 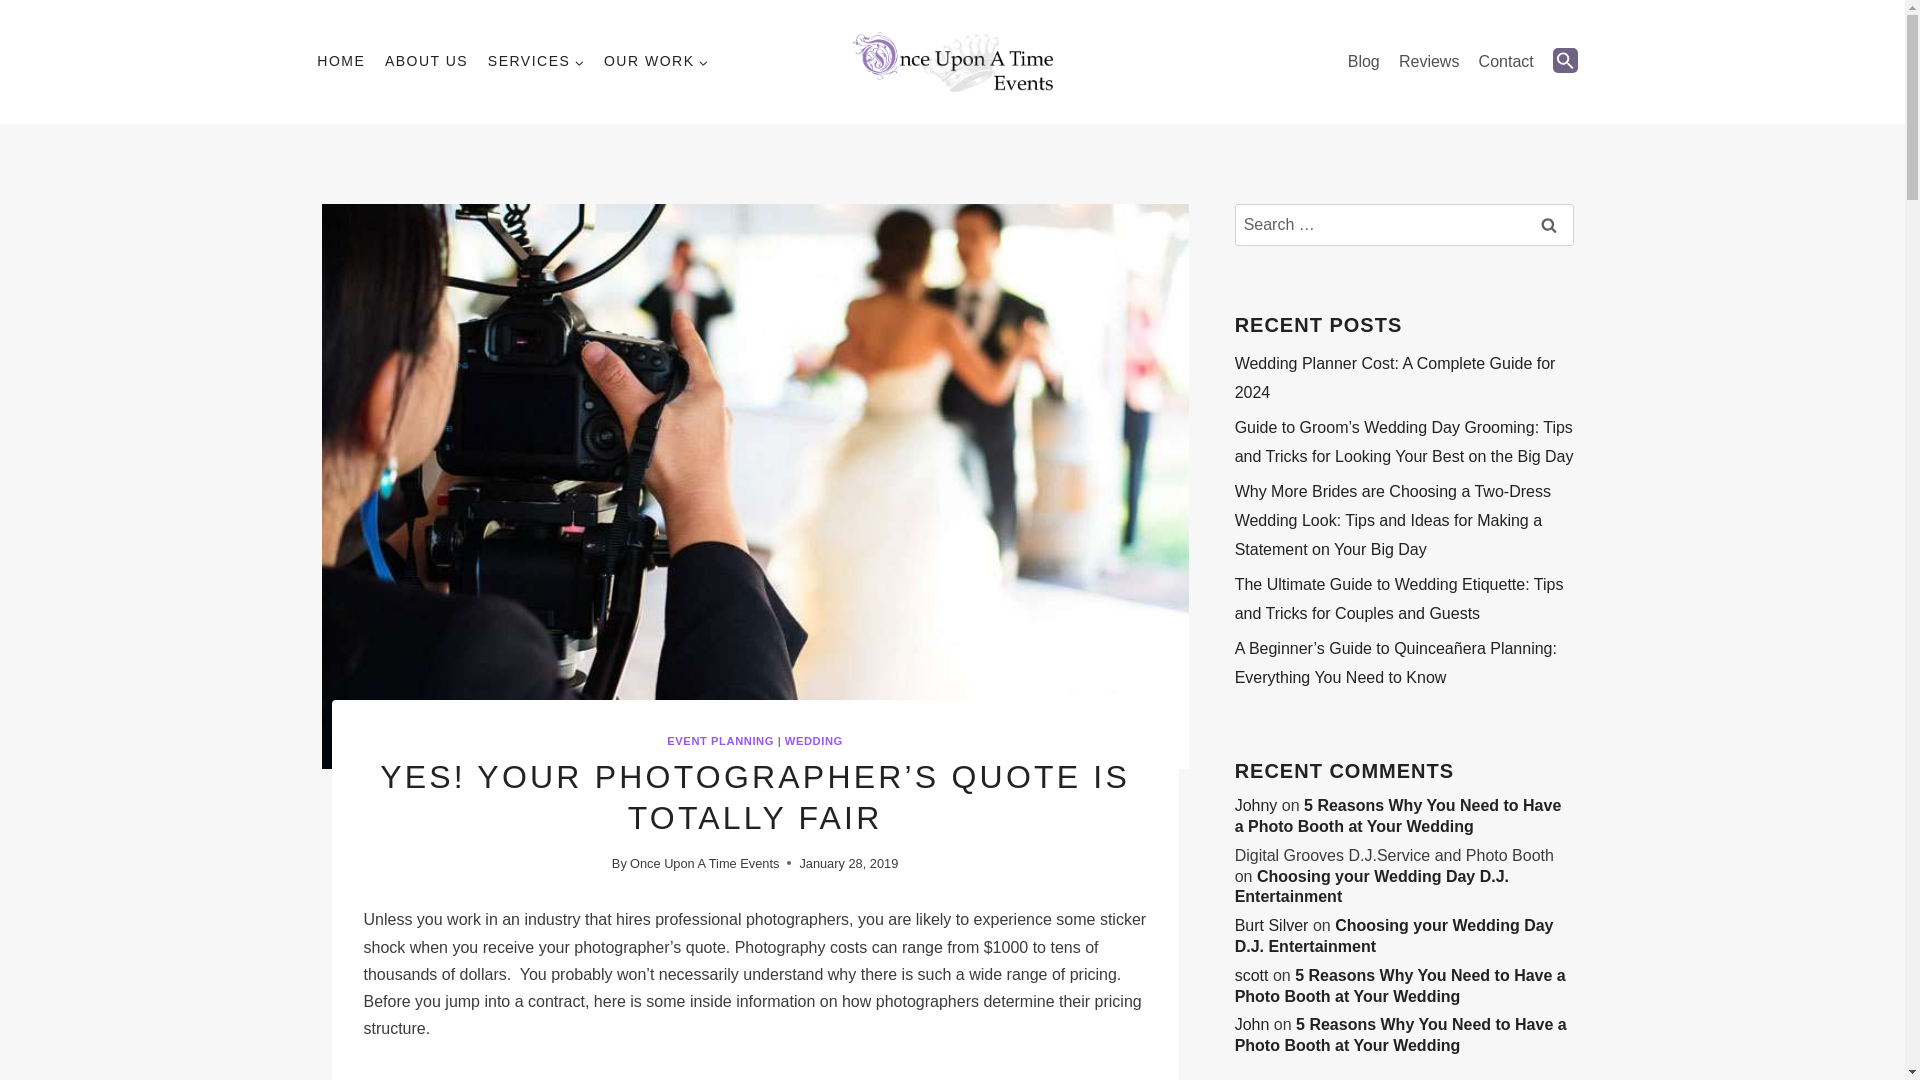 I want to click on Contact, so click(x=1506, y=62).